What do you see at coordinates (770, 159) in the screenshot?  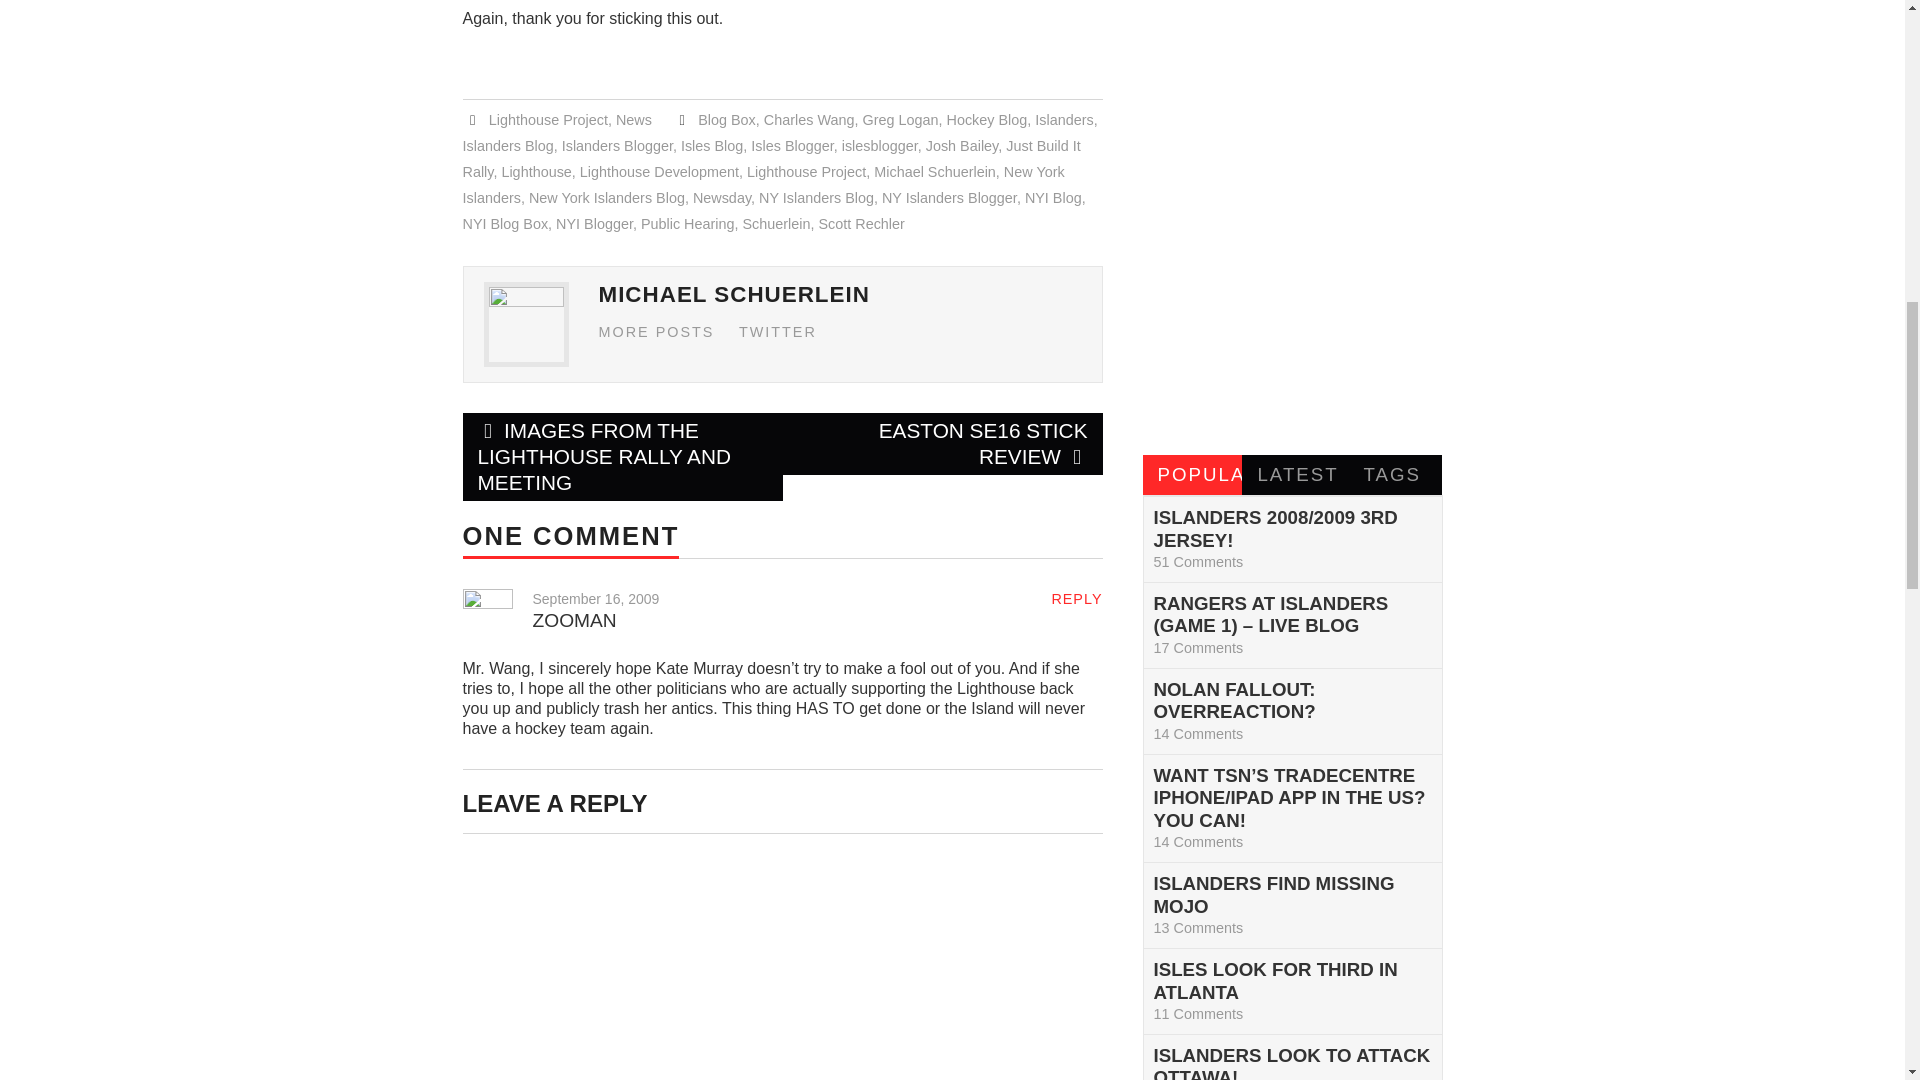 I see `Just Build It Rally` at bounding box center [770, 159].